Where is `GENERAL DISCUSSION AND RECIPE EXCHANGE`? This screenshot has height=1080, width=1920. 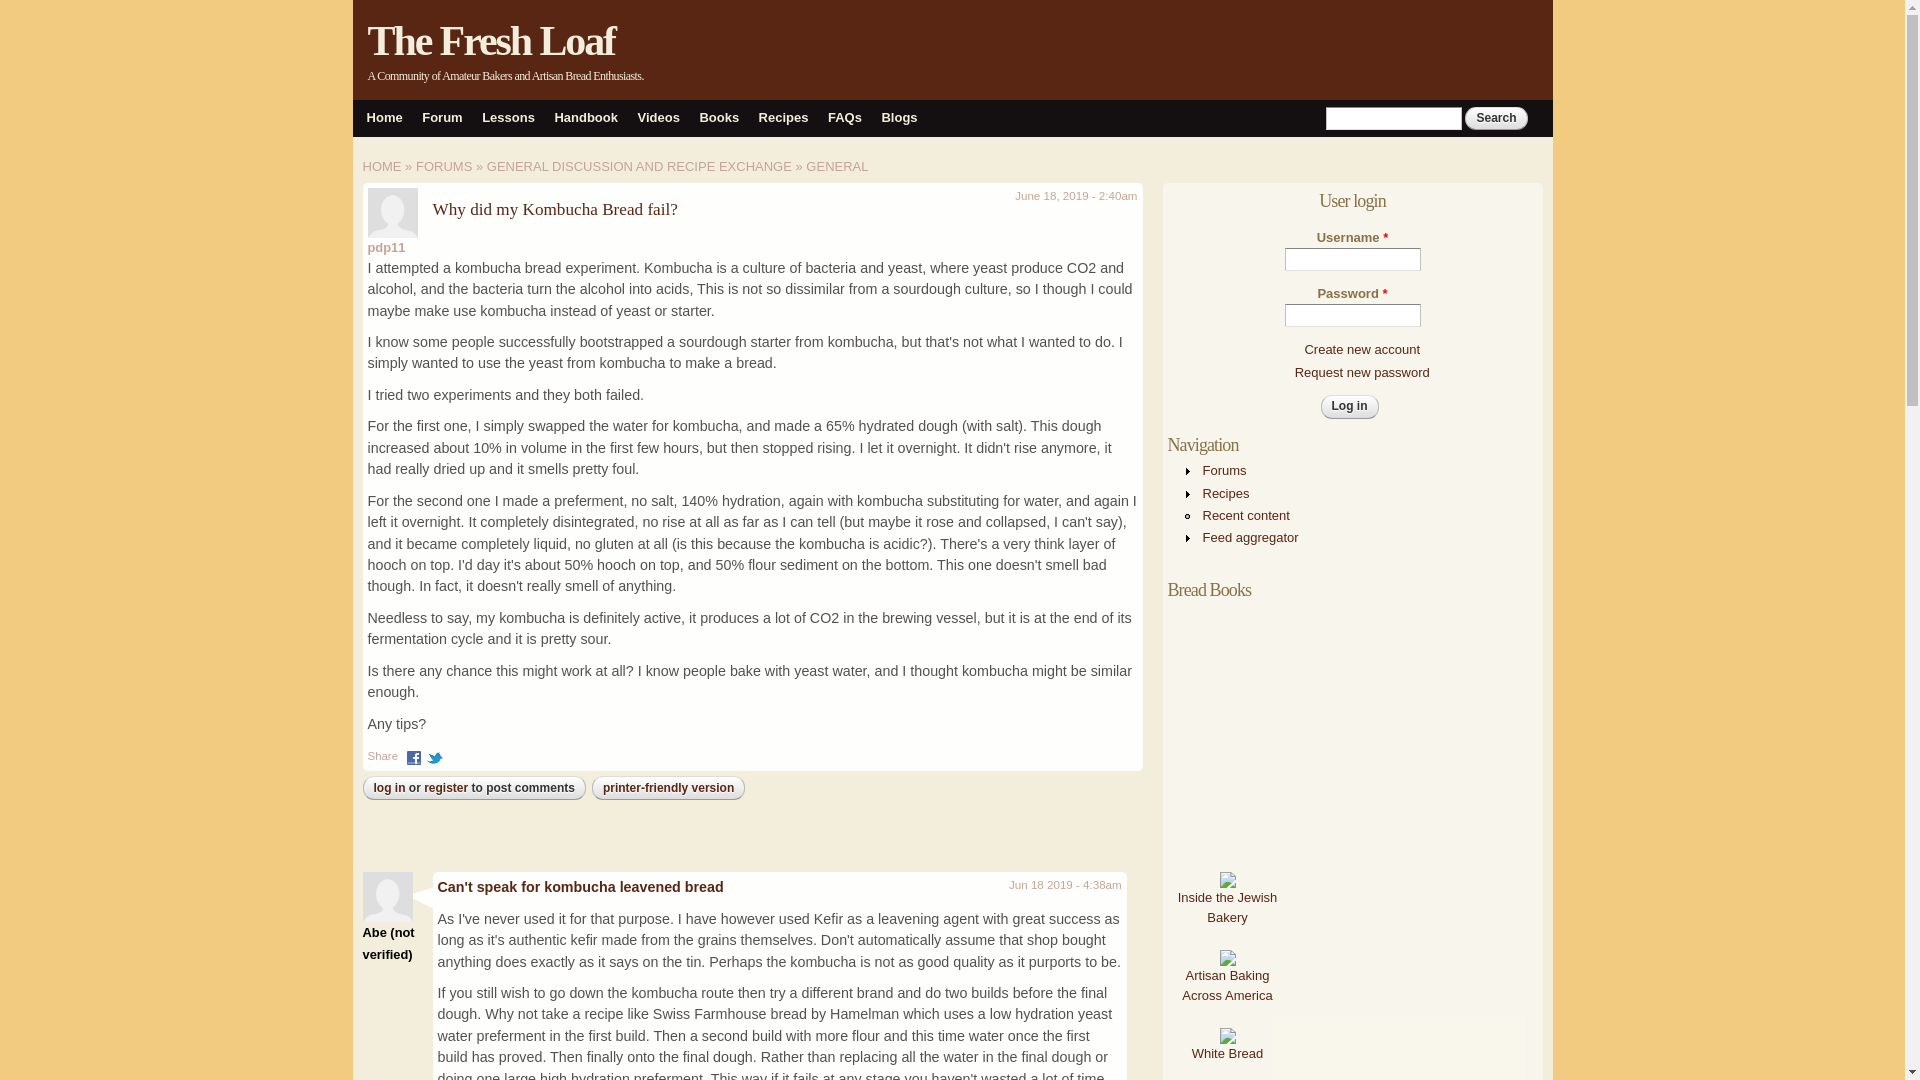
GENERAL DISCUSSION AND RECIPE EXCHANGE is located at coordinates (639, 166).